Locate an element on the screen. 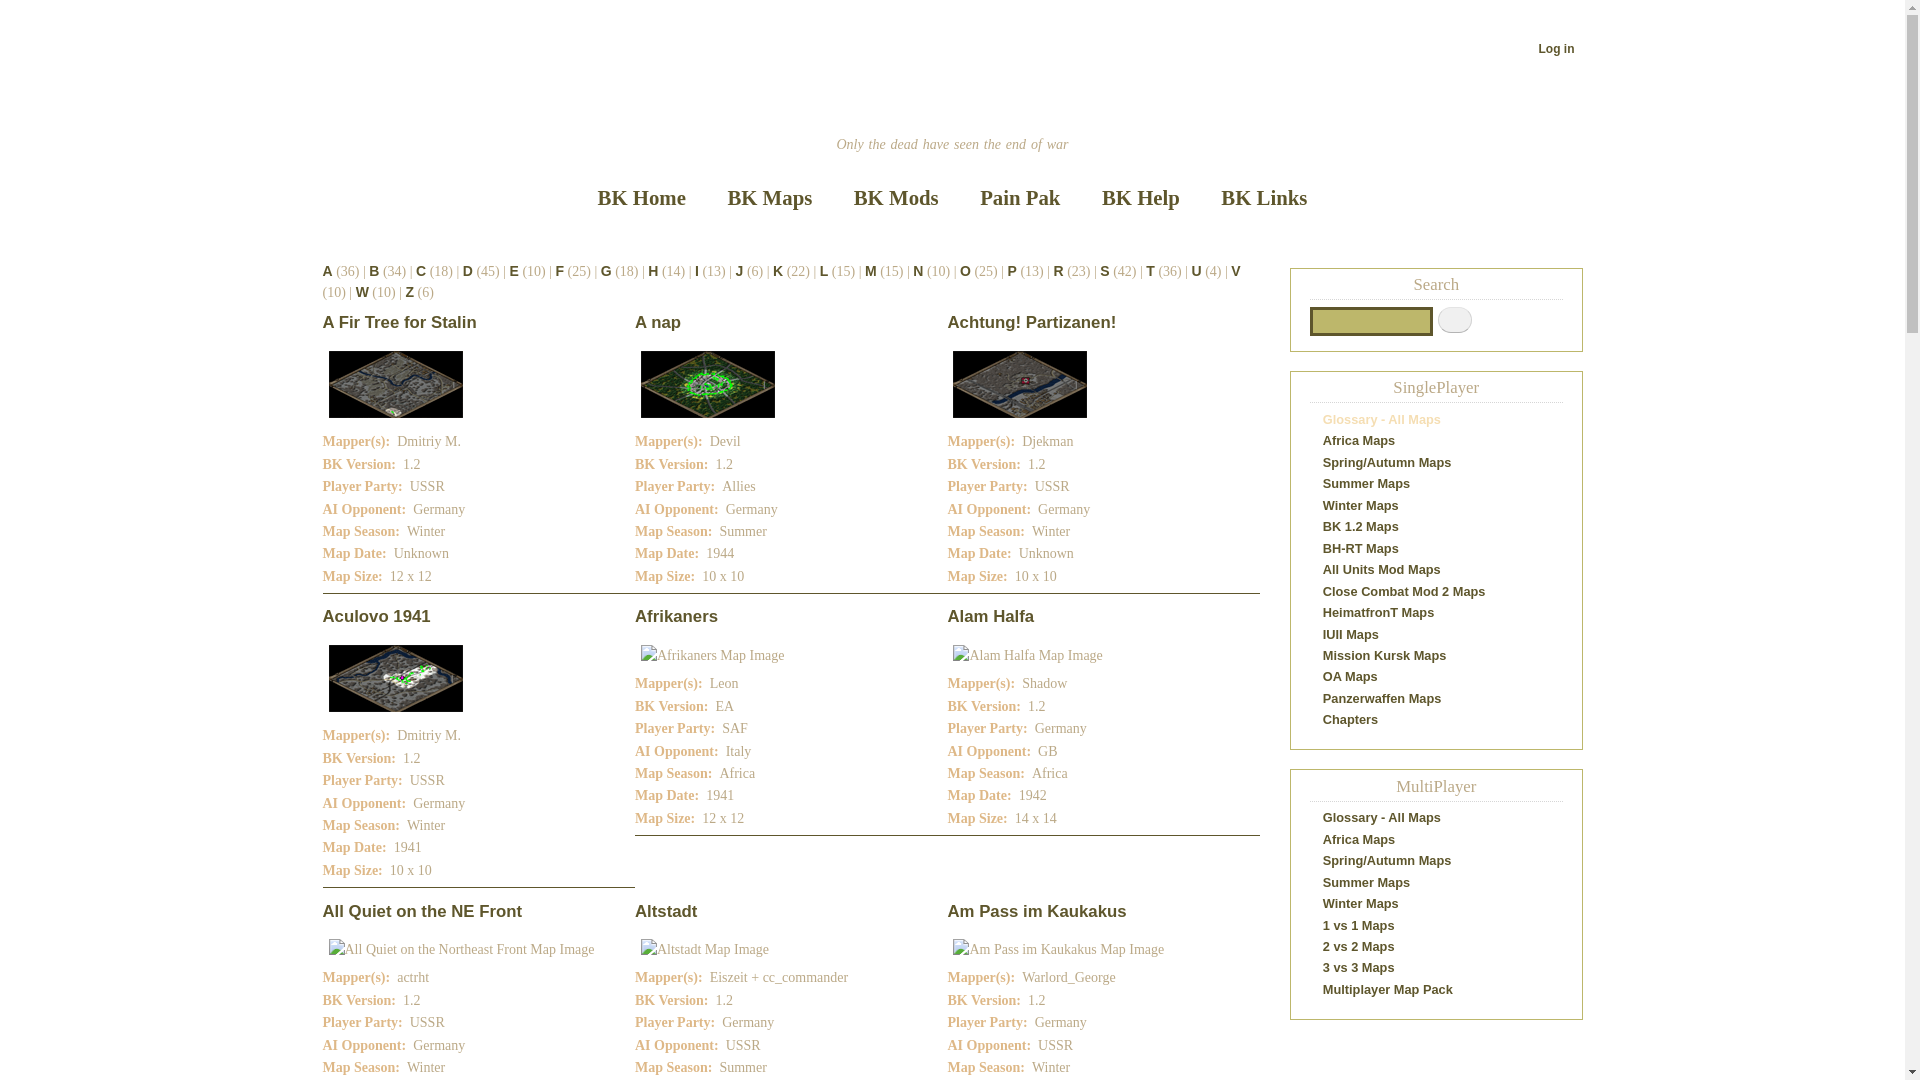  K is located at coordinates (778, 271).